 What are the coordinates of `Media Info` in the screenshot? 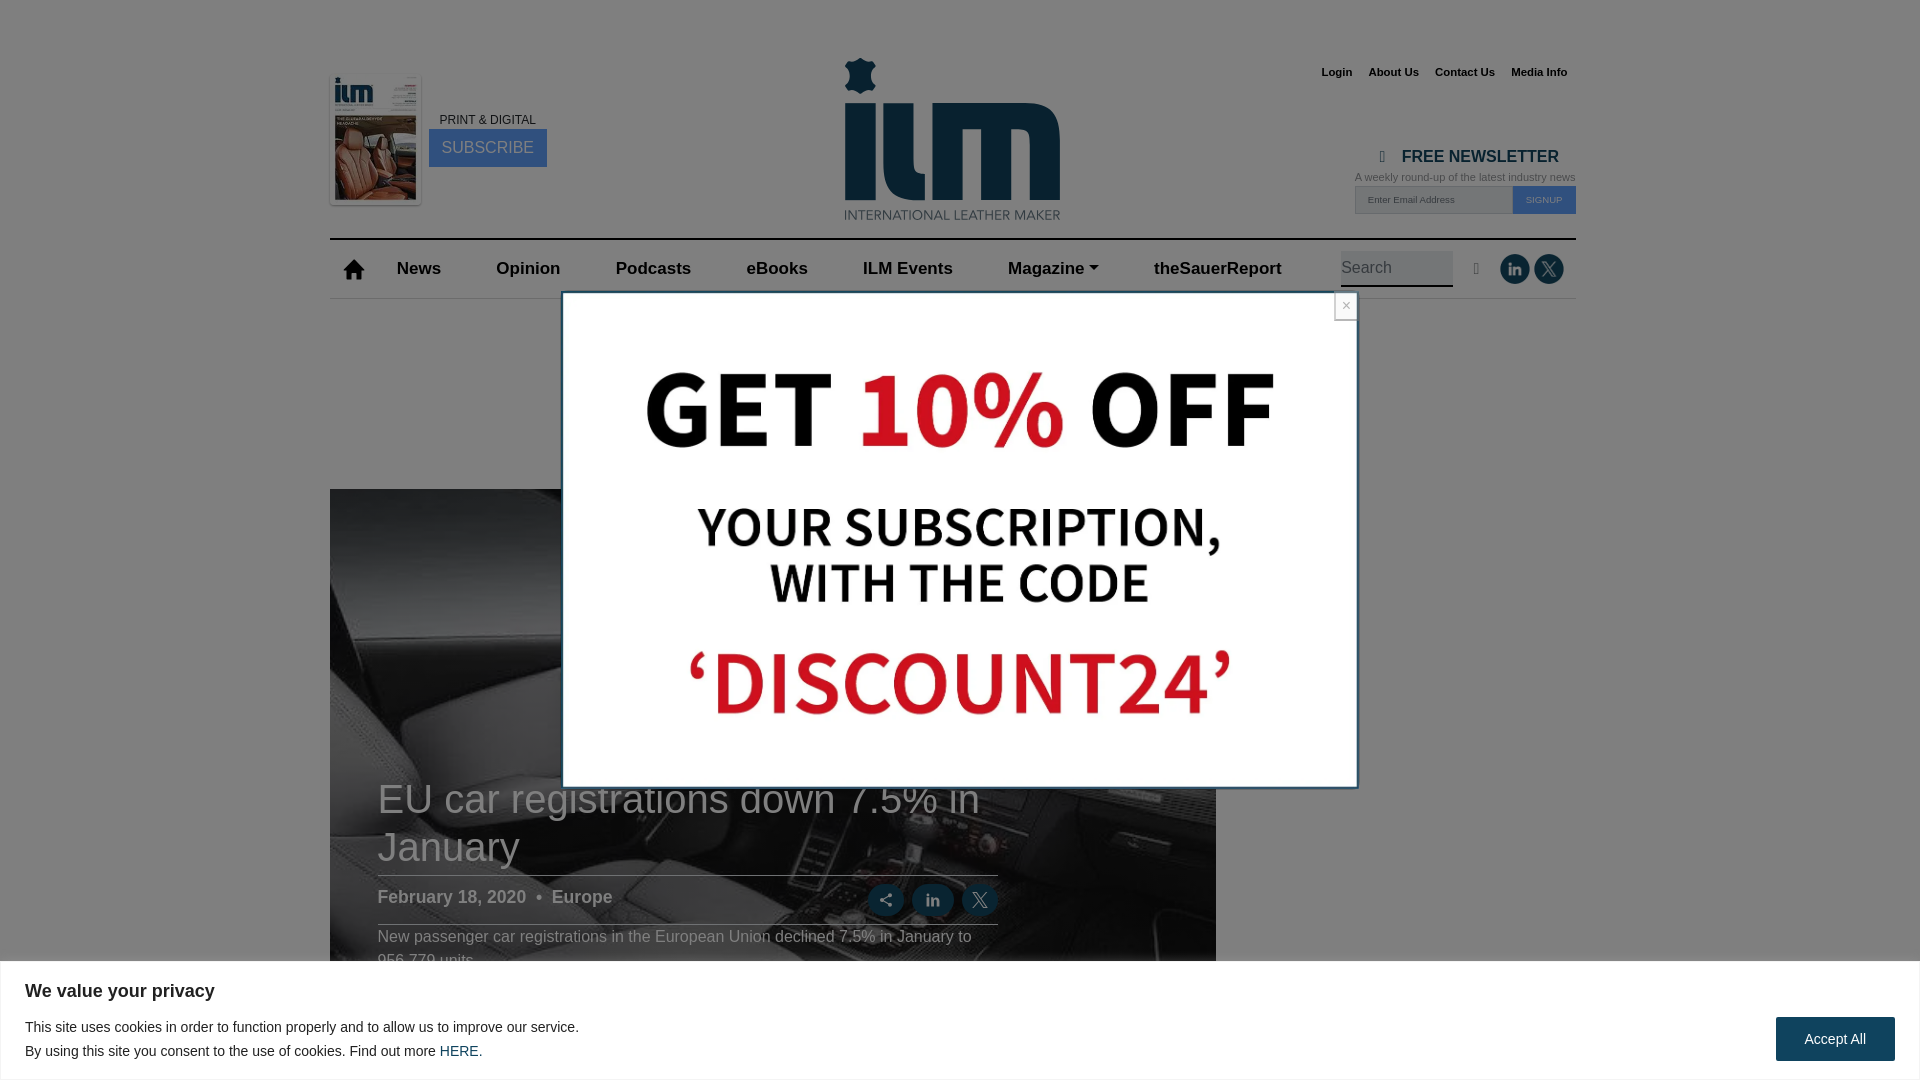 It's located at (1538, 72).